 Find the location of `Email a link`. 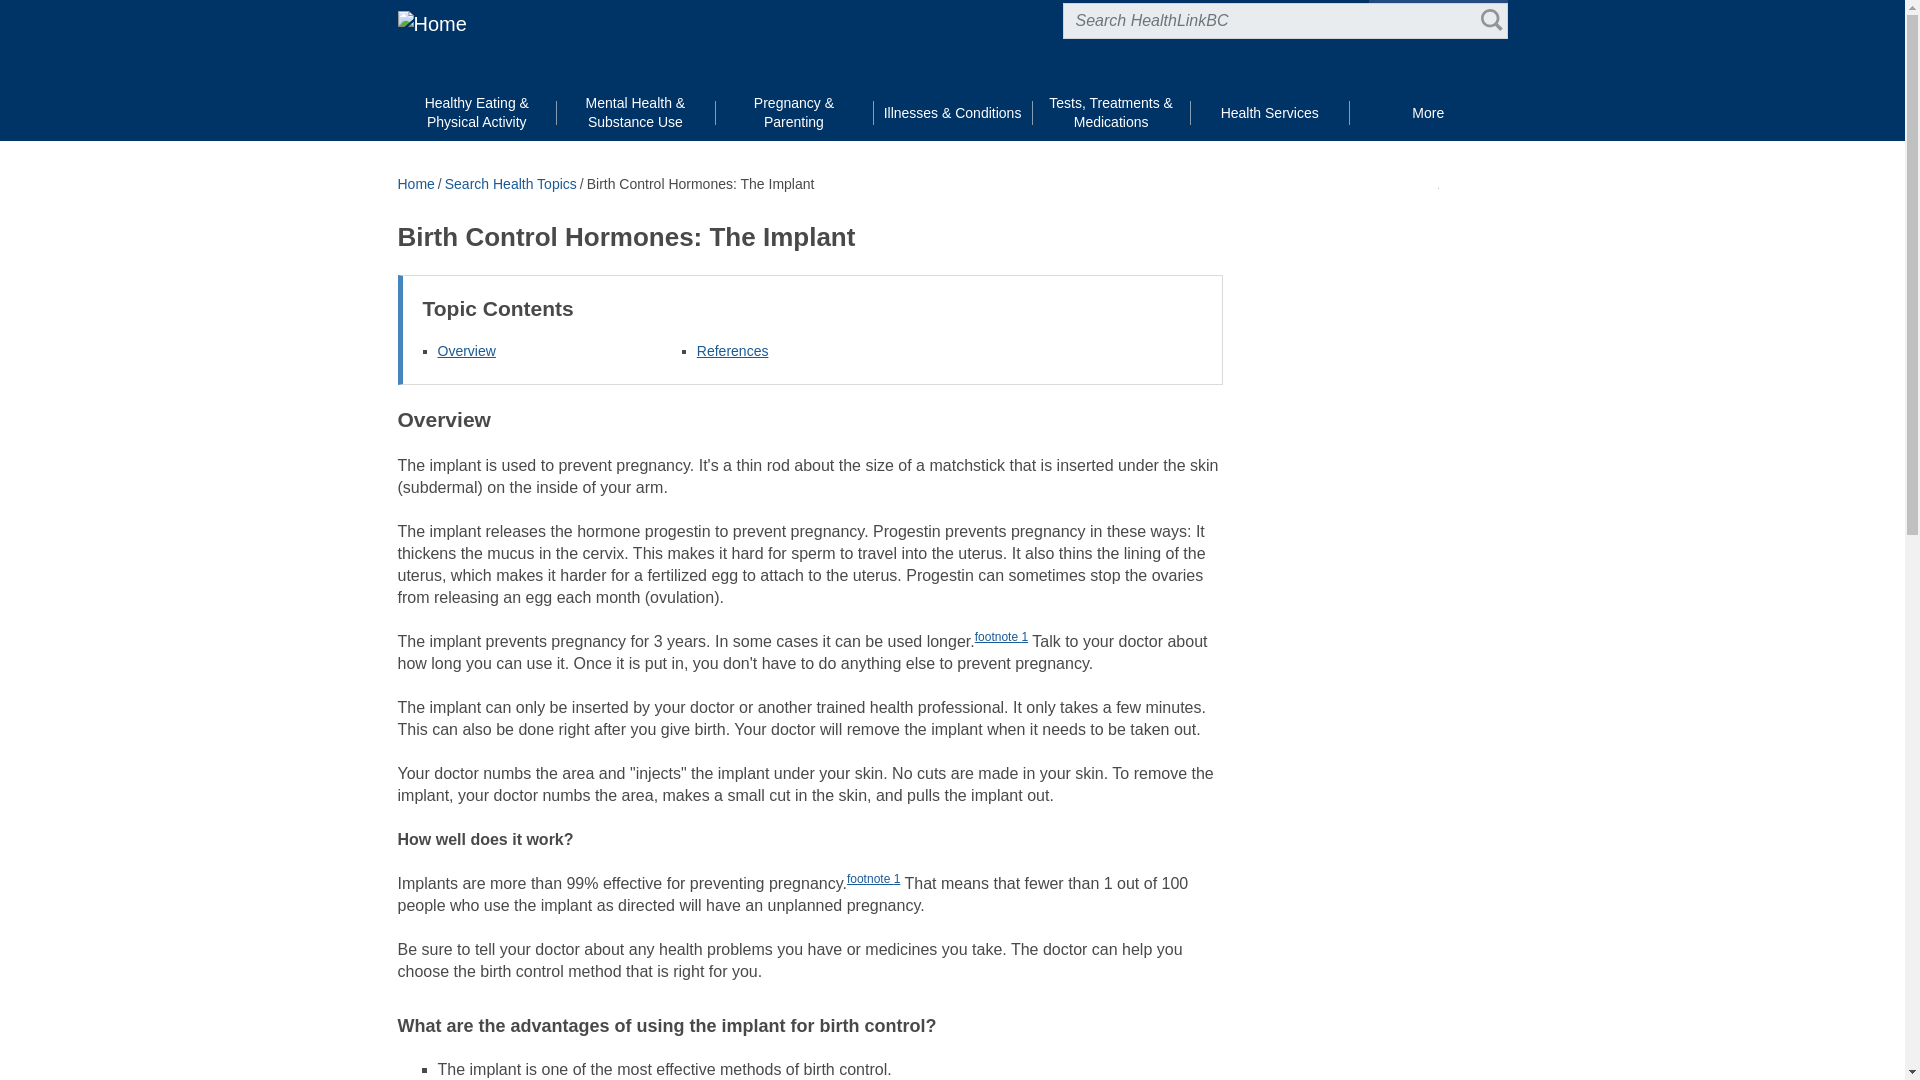

Email a link is located at coordinates (1496, 182).